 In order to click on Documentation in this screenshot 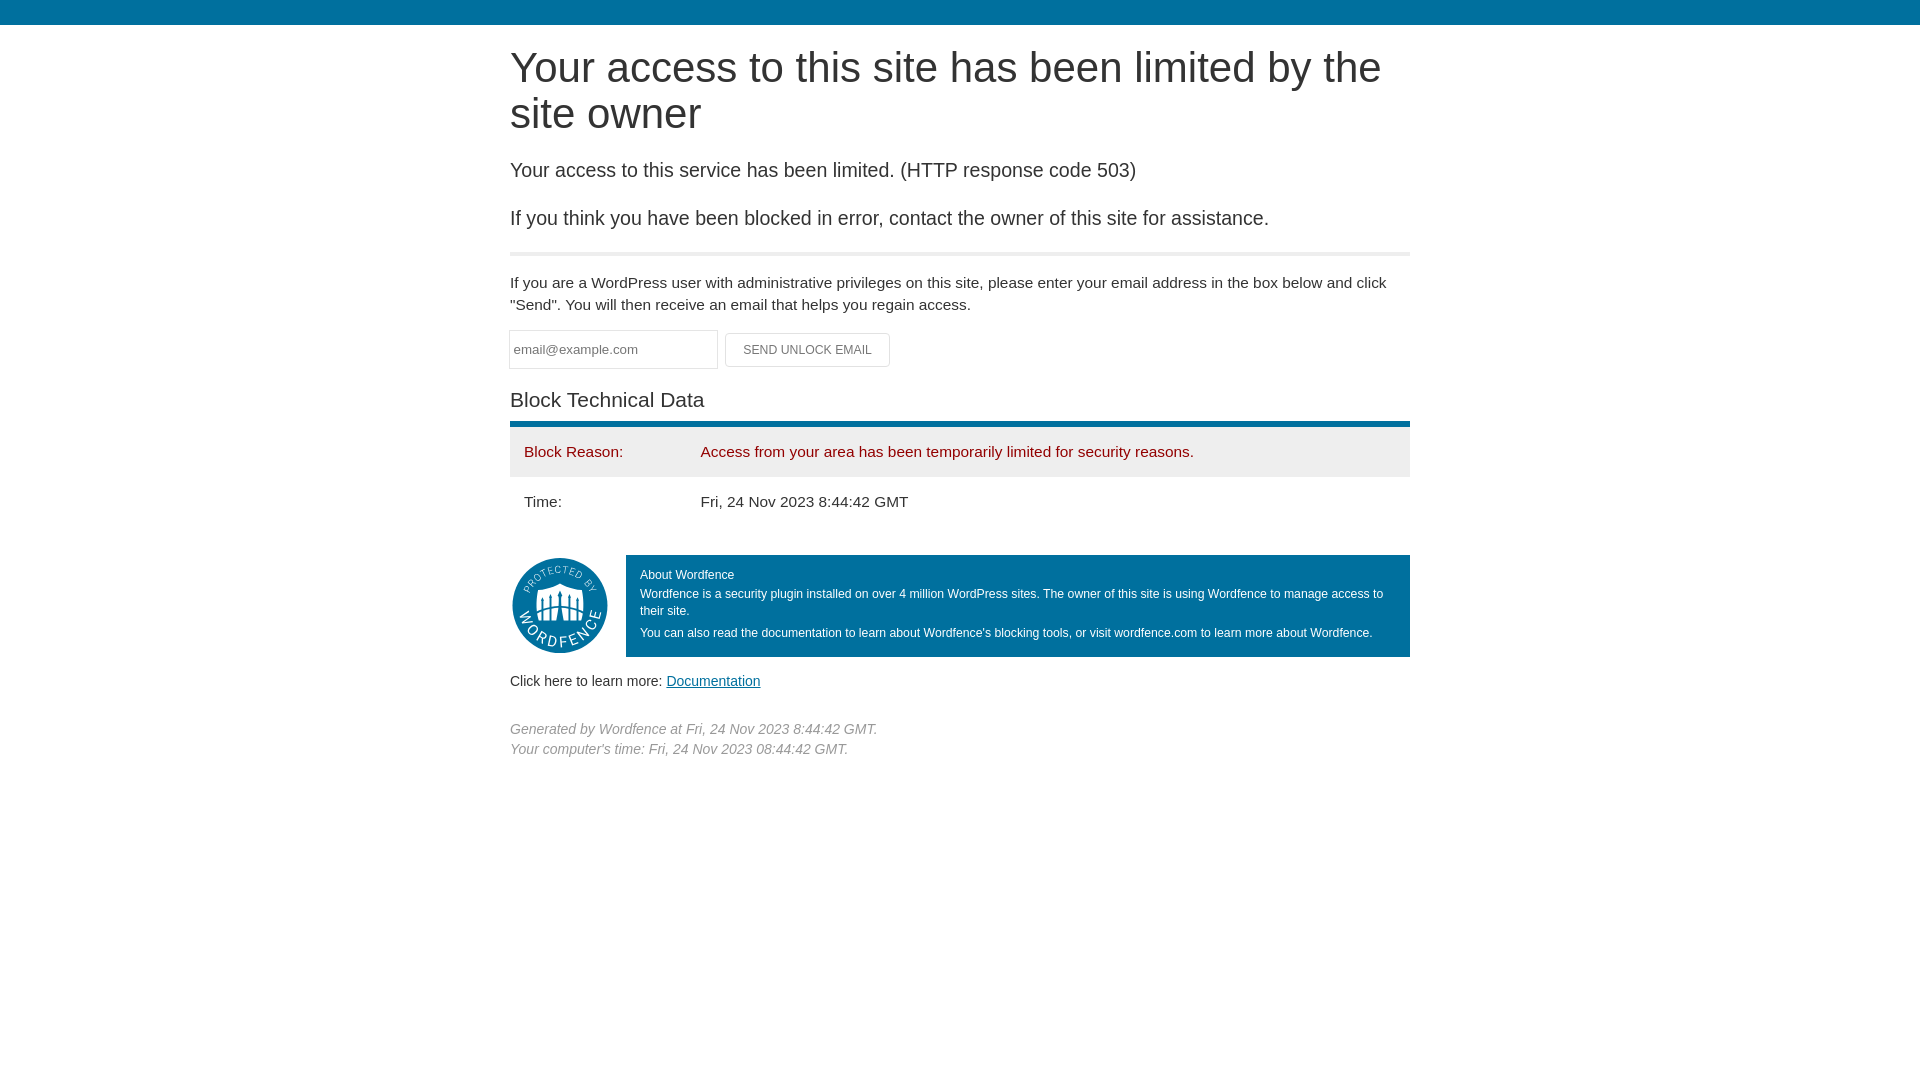, I will do `click(713, 681)`.